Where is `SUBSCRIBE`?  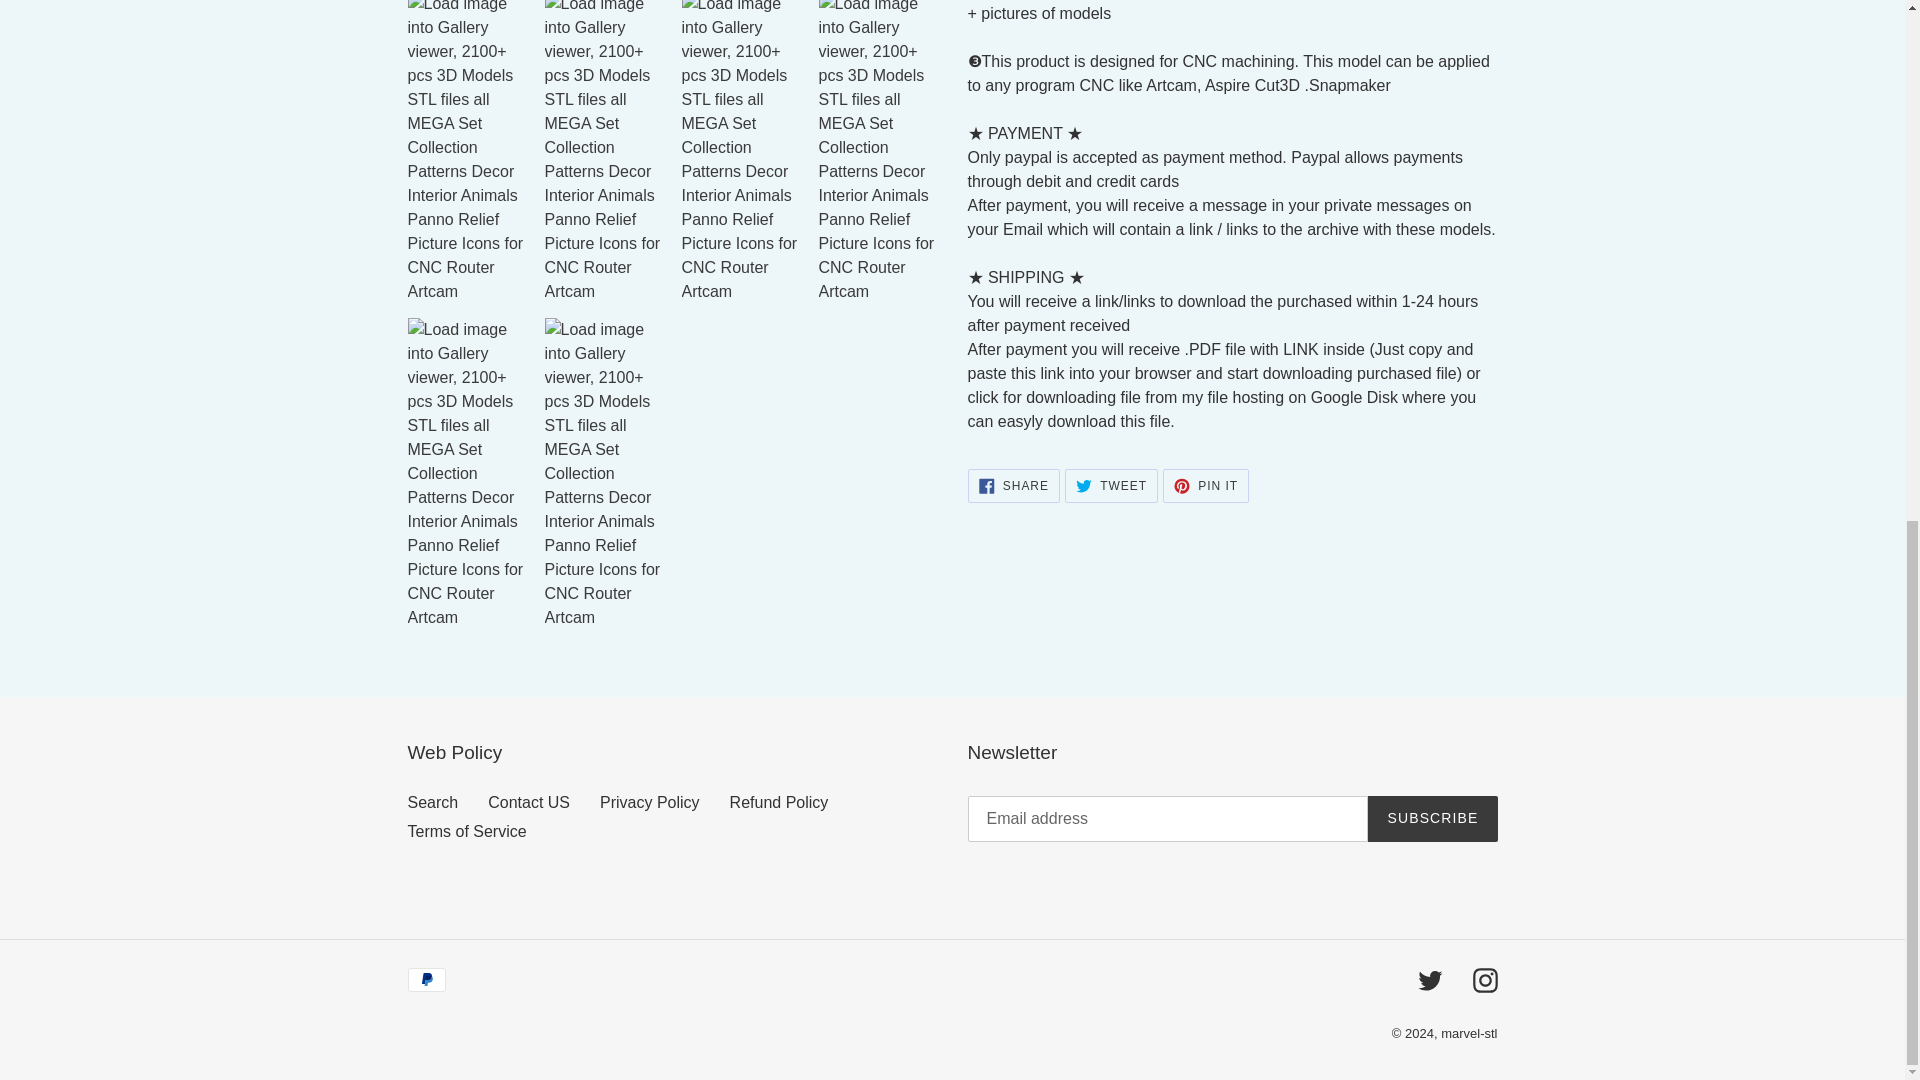 SUBSCRIBE is located at coordinates (1206, 486).